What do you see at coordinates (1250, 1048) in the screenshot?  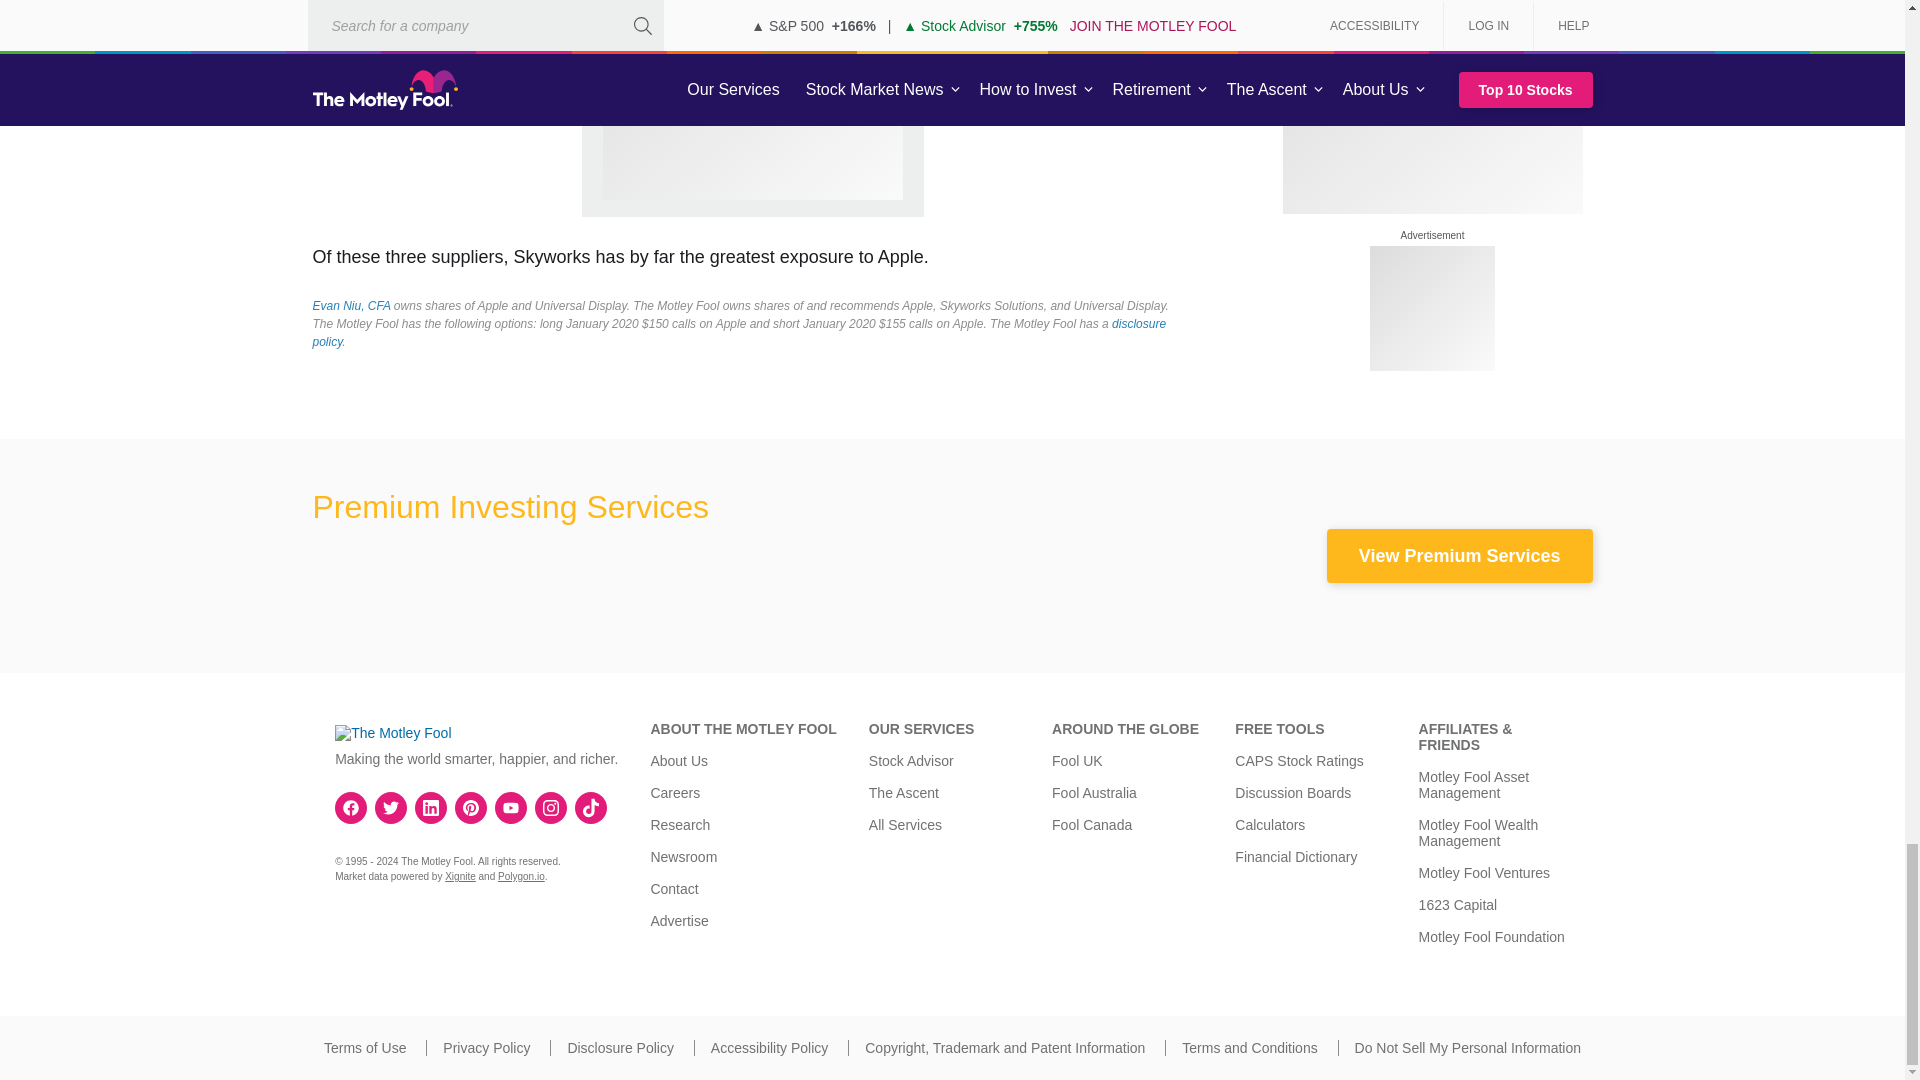 I see `Terms and Conditions` at bounding box center [1250, 1048].